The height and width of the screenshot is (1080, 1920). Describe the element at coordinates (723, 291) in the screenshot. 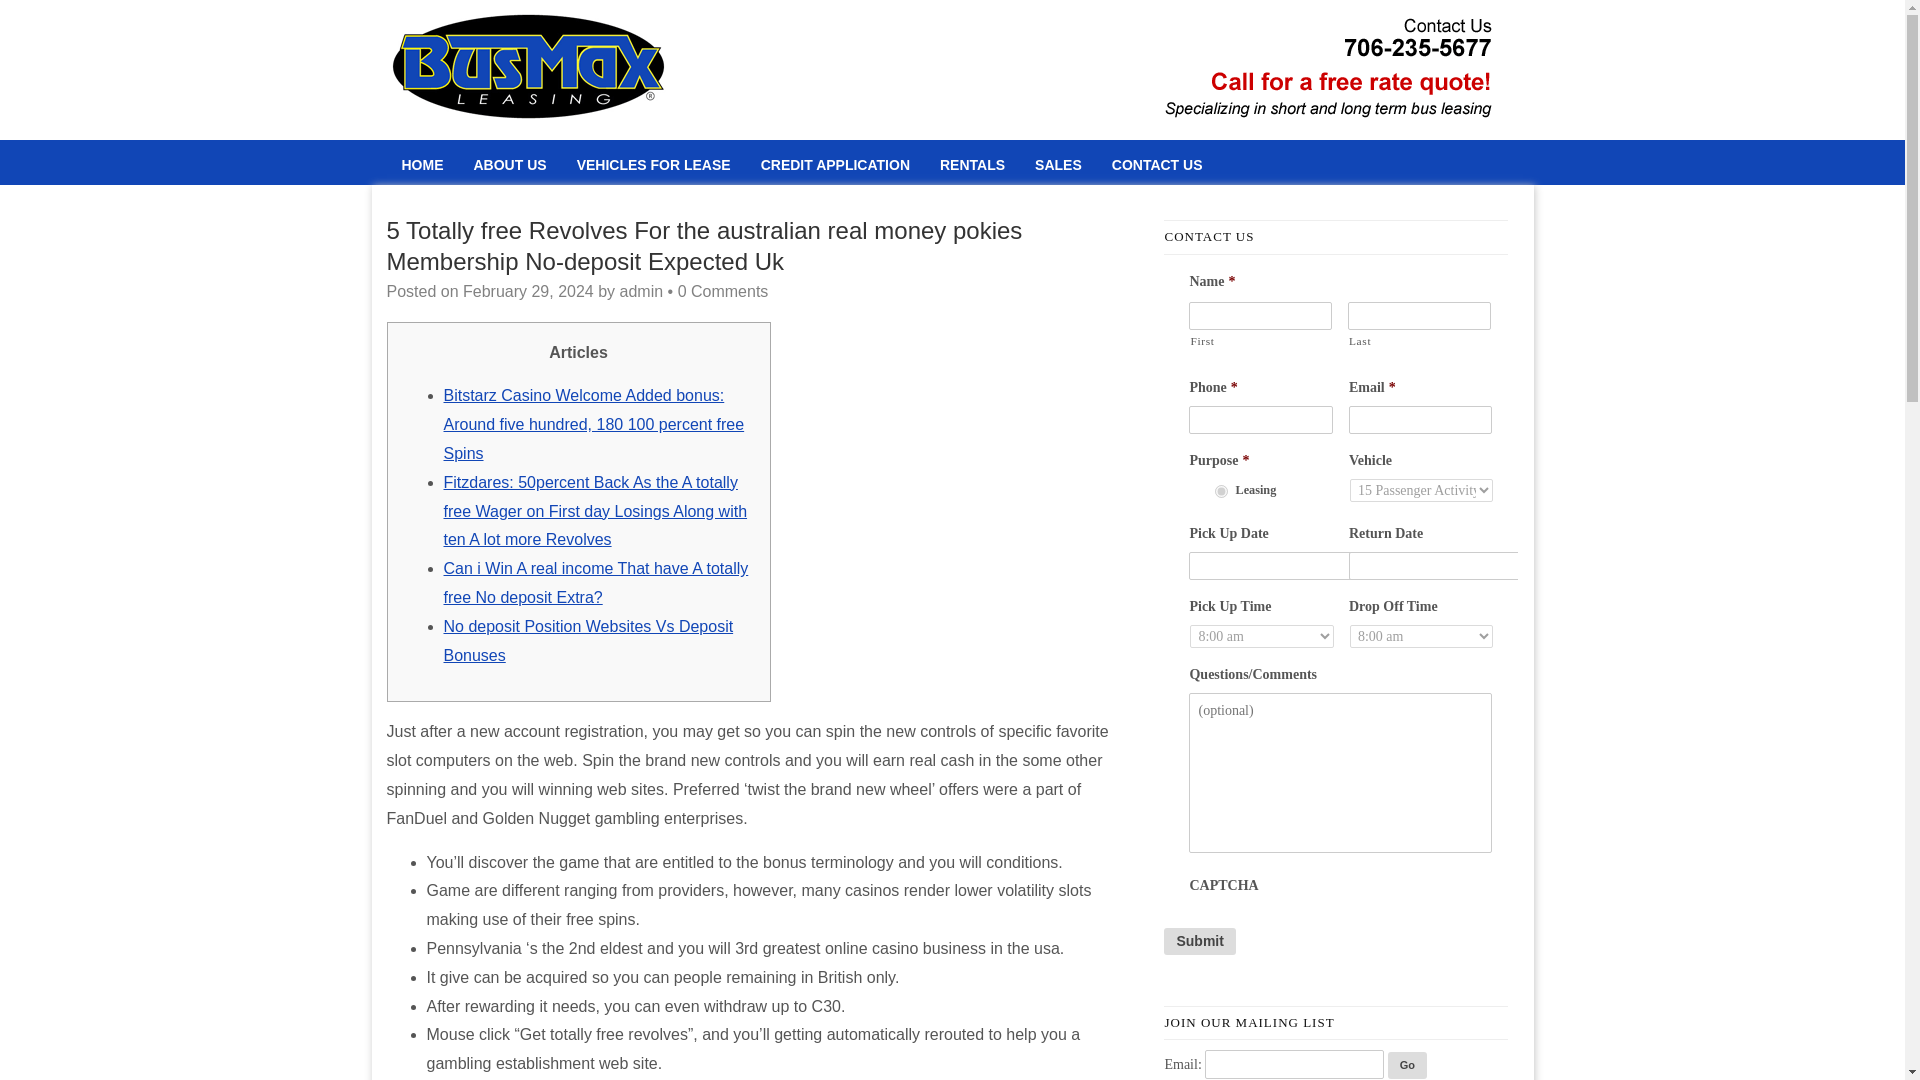

I see `0 Comments` at that location.